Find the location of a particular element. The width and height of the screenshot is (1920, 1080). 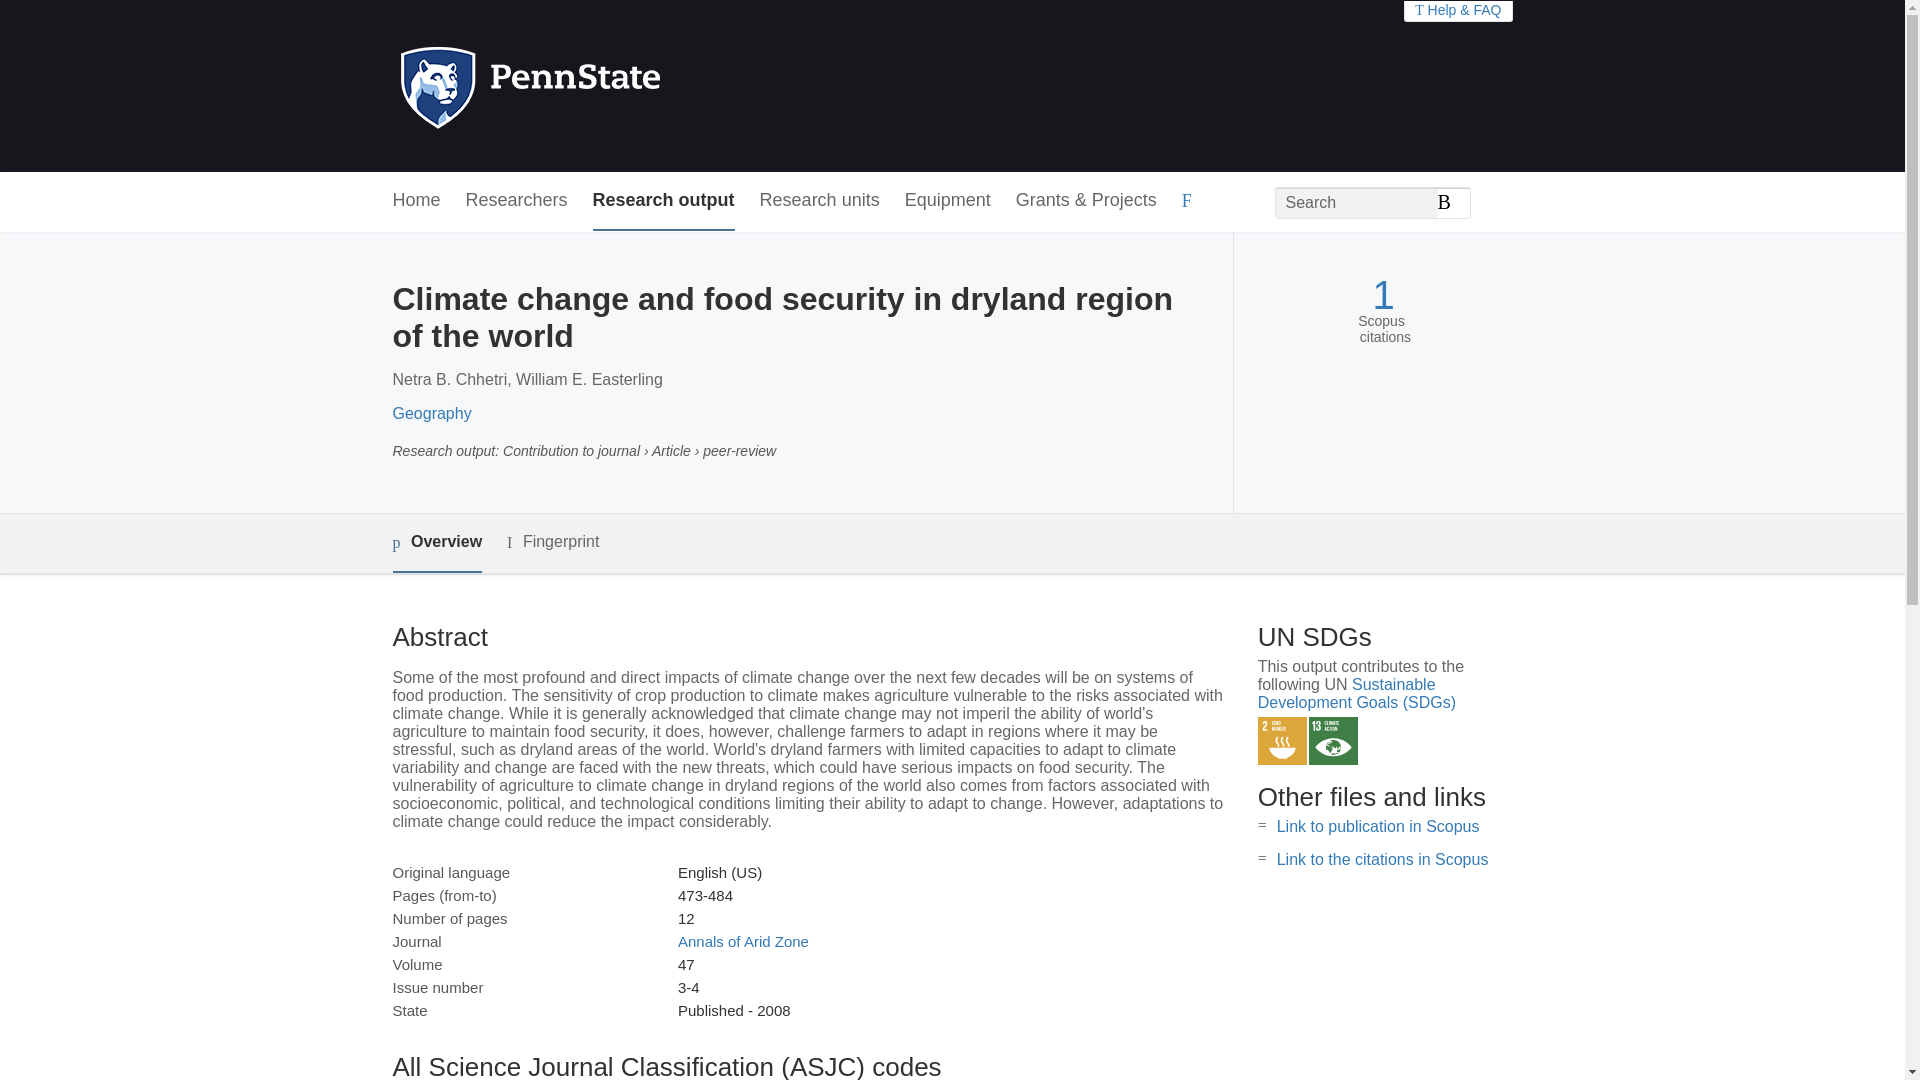

Link to publication in Scopus is located at coordinates (1378, 826).